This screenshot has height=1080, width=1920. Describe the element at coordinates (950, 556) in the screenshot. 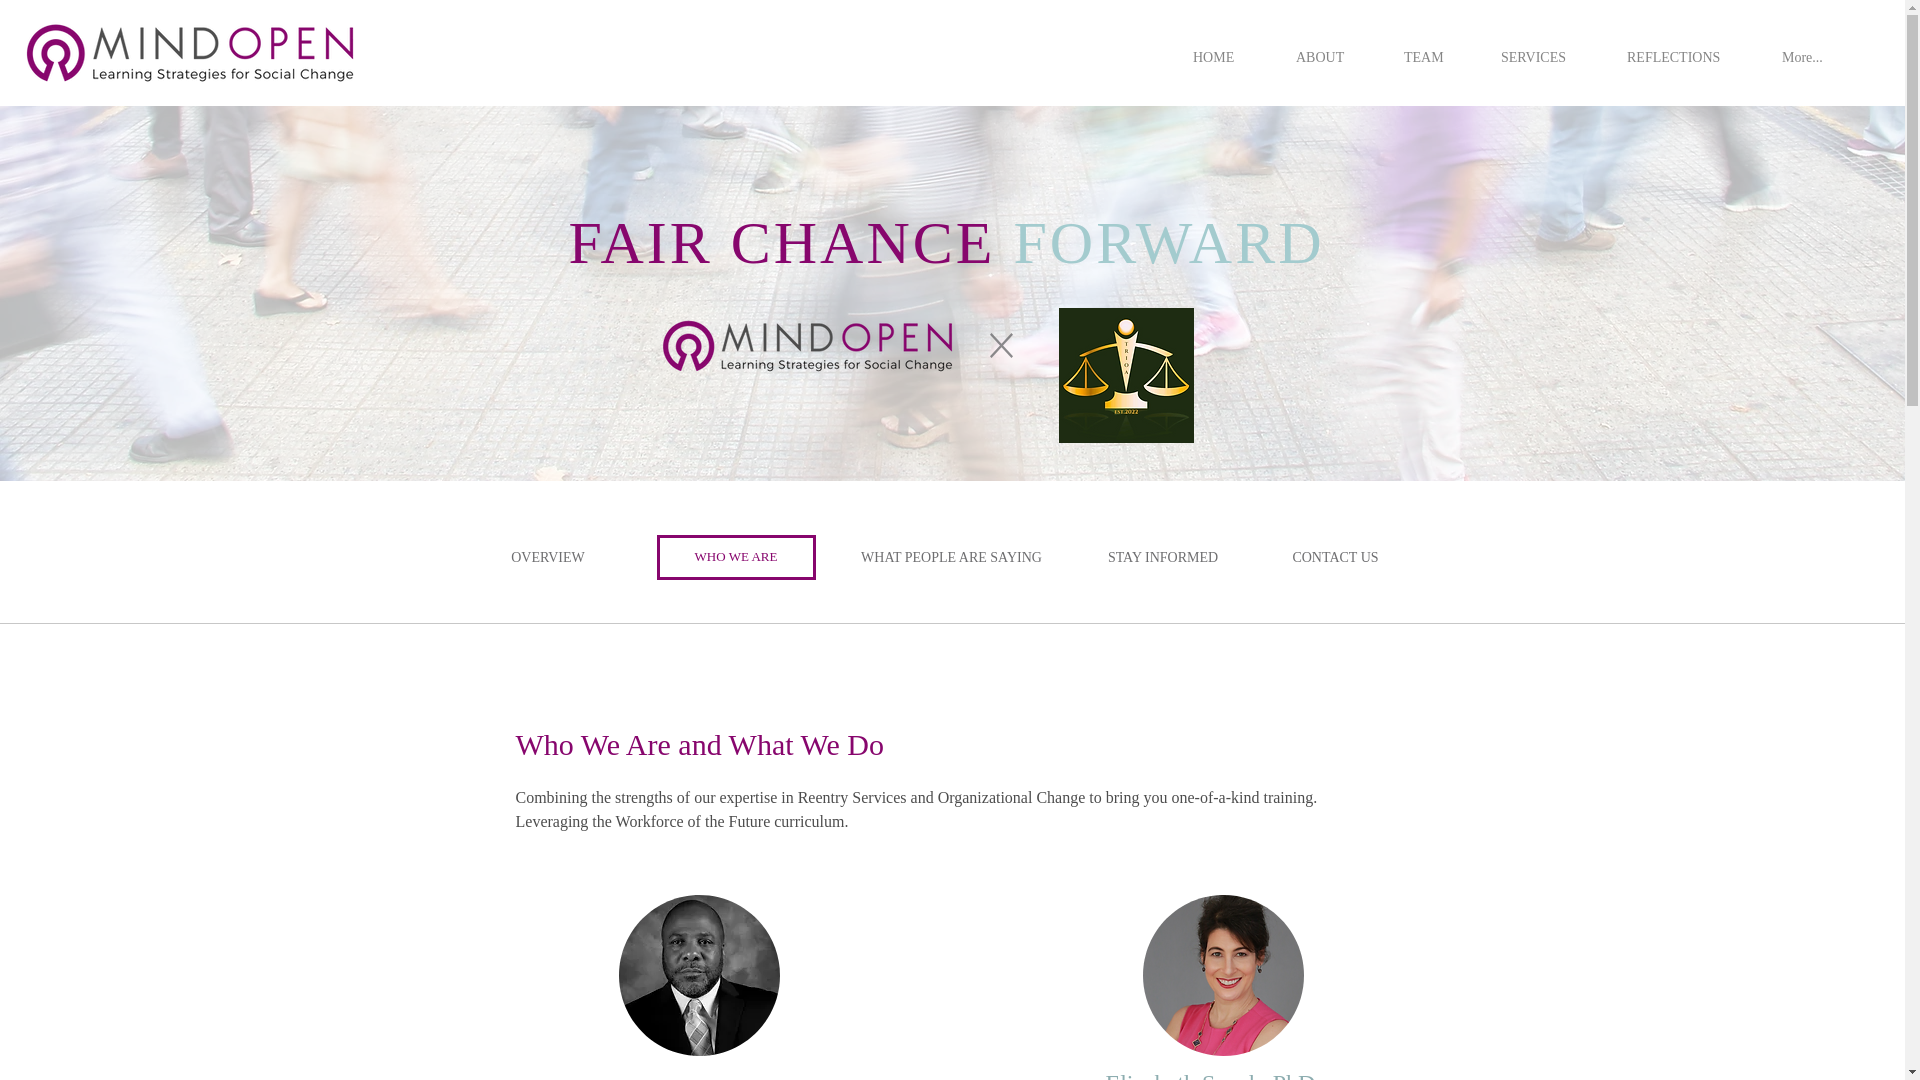

I see `WHAT PEOPLE ARE SAYING` at that location.